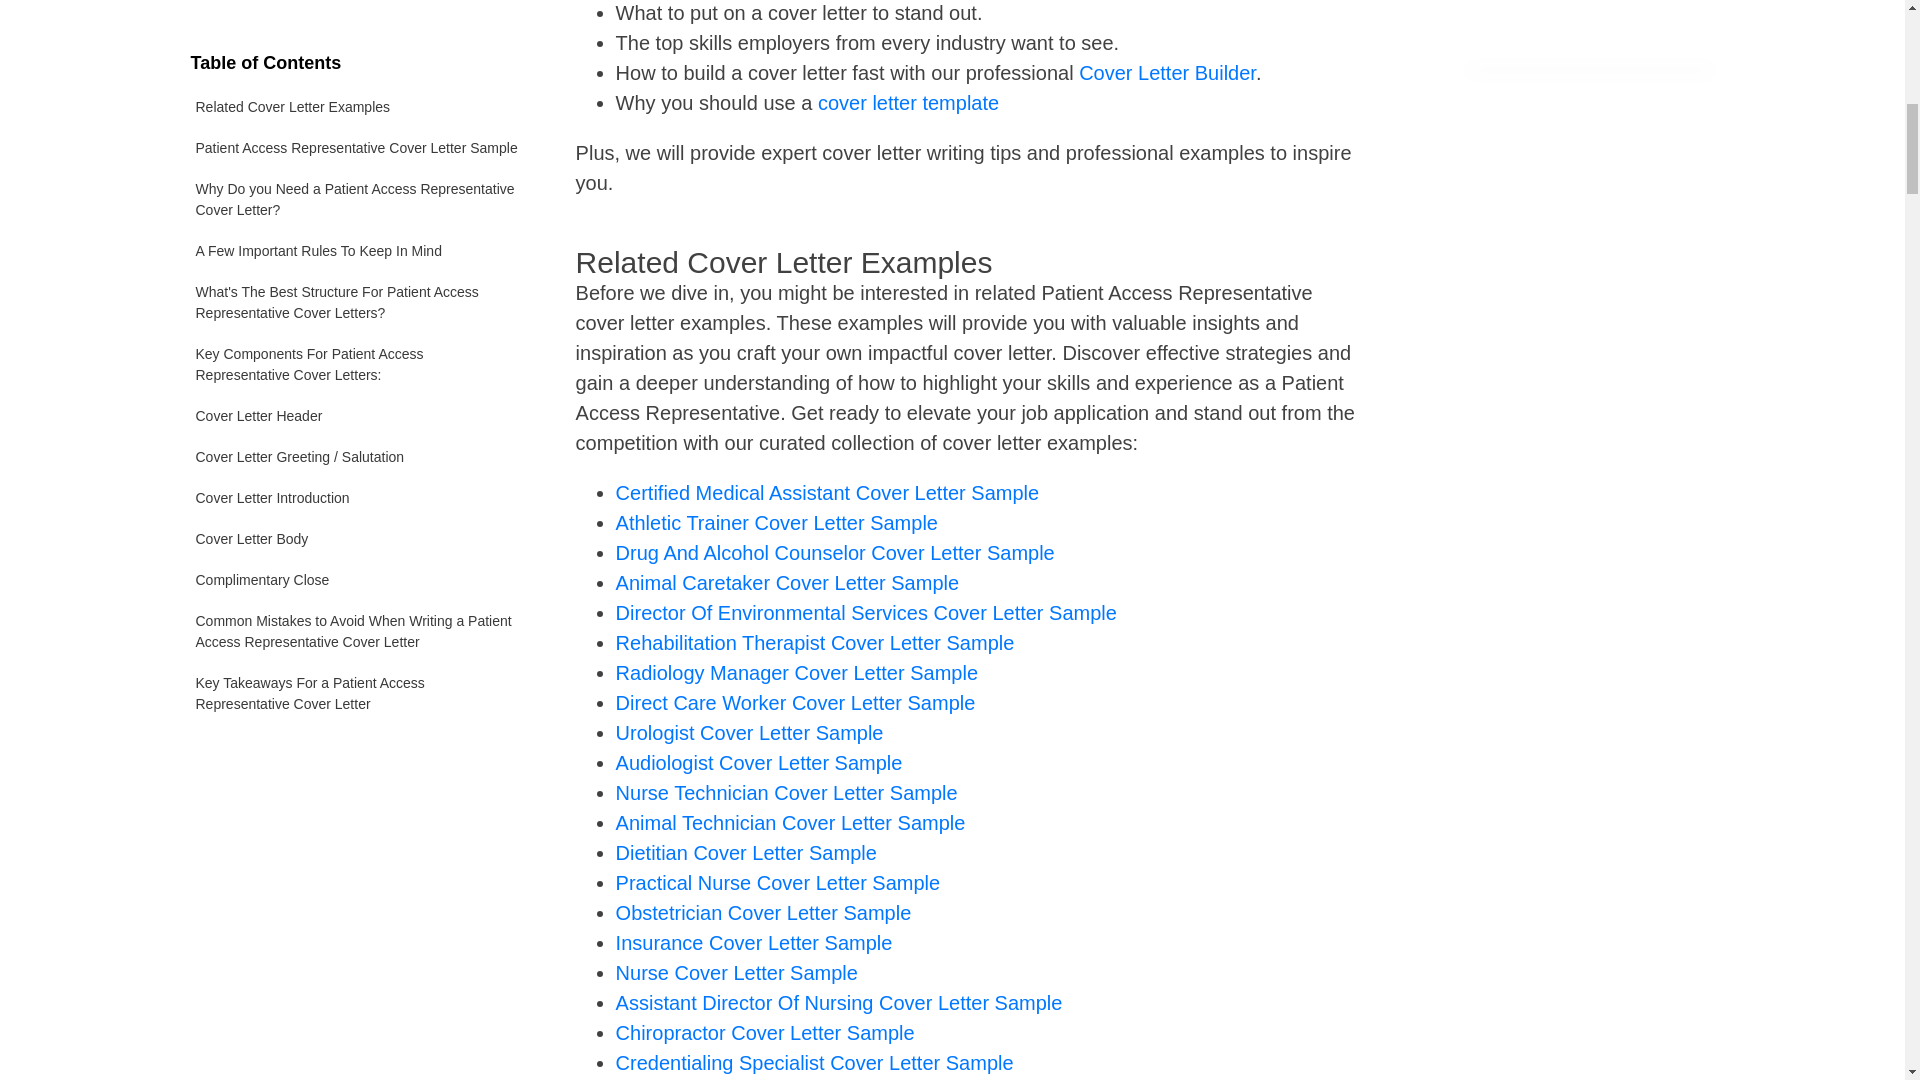 This screenshot has width=1920, height=1080. What do you see at coordinates (777, 522) in the screenshot?
I see `Athletic Trainer Cover Letter Sample` at bounding box center [777, 522].